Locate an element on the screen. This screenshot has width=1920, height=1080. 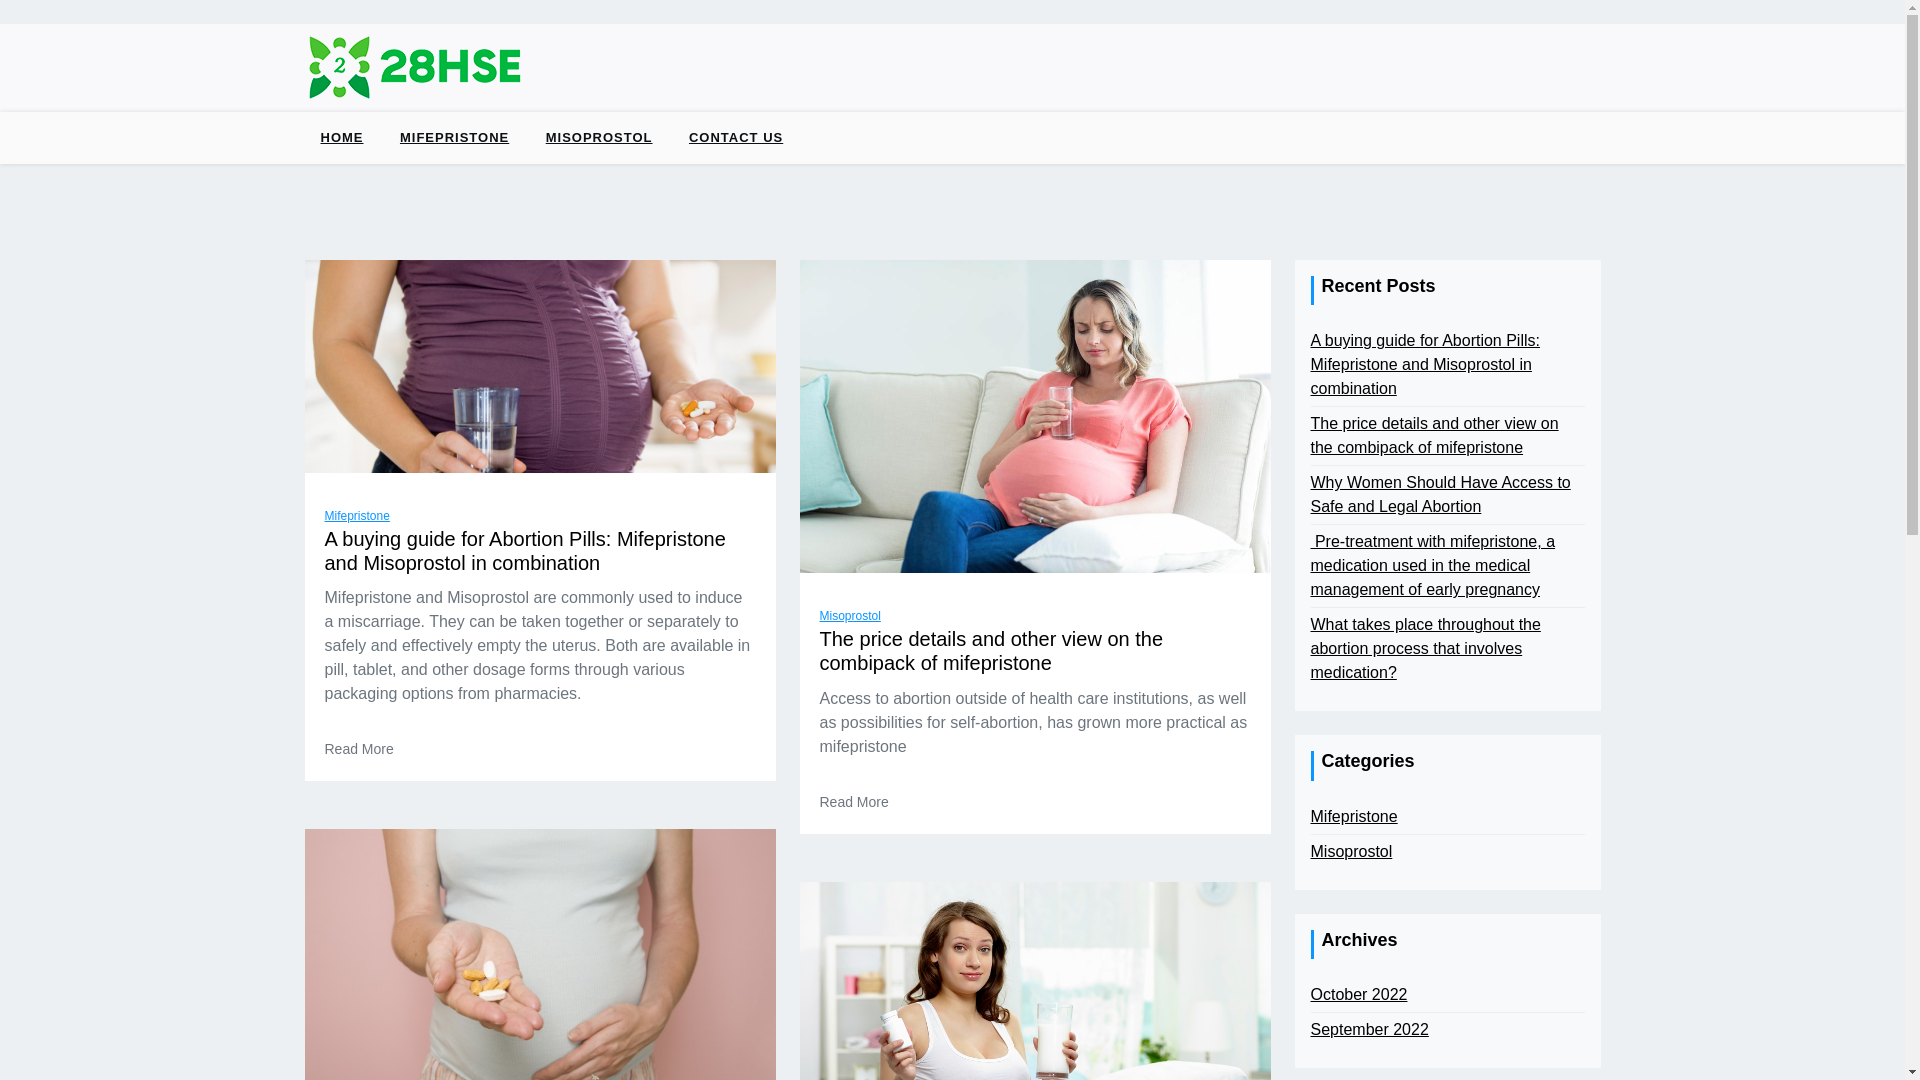
September 2022 is located at coordinates (1369, 1030).